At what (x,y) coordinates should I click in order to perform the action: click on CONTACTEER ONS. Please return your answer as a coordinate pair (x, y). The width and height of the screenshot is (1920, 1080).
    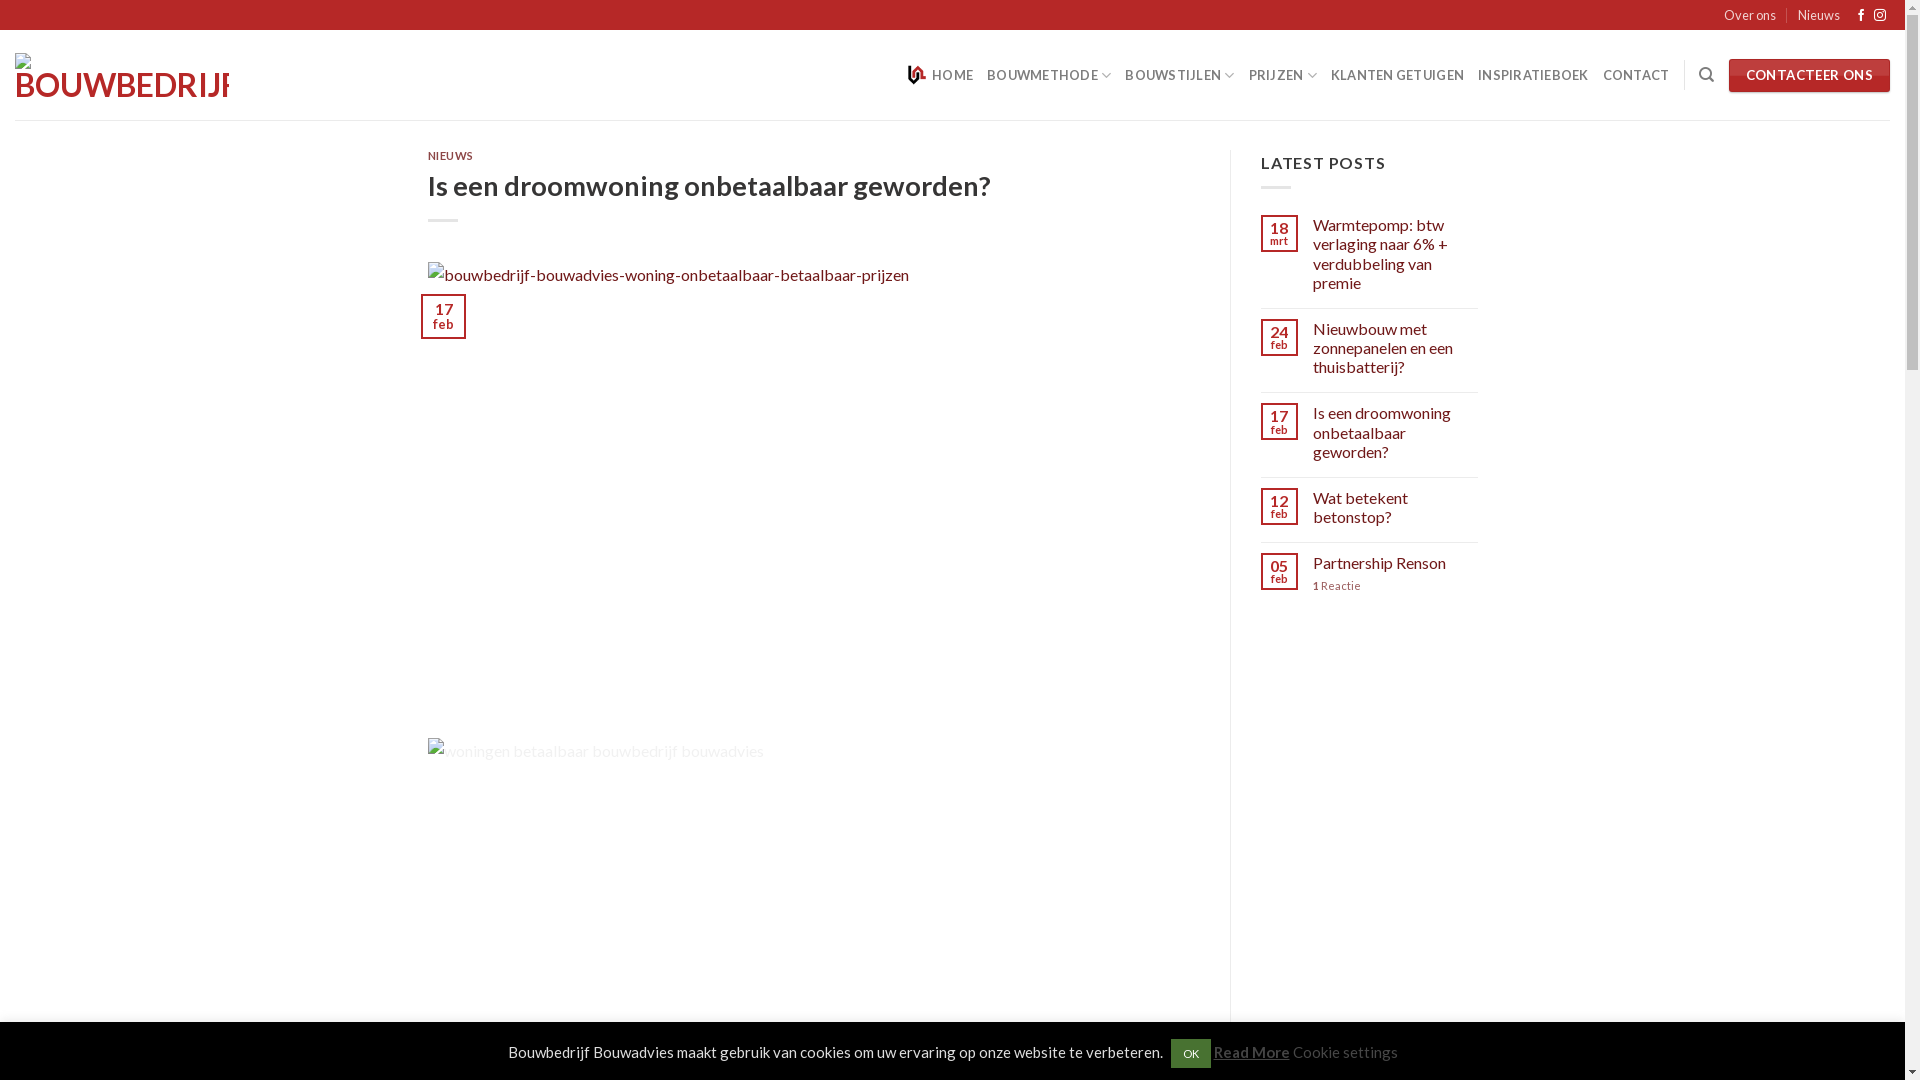
    Looking at the image, I should click on (1810, 76).